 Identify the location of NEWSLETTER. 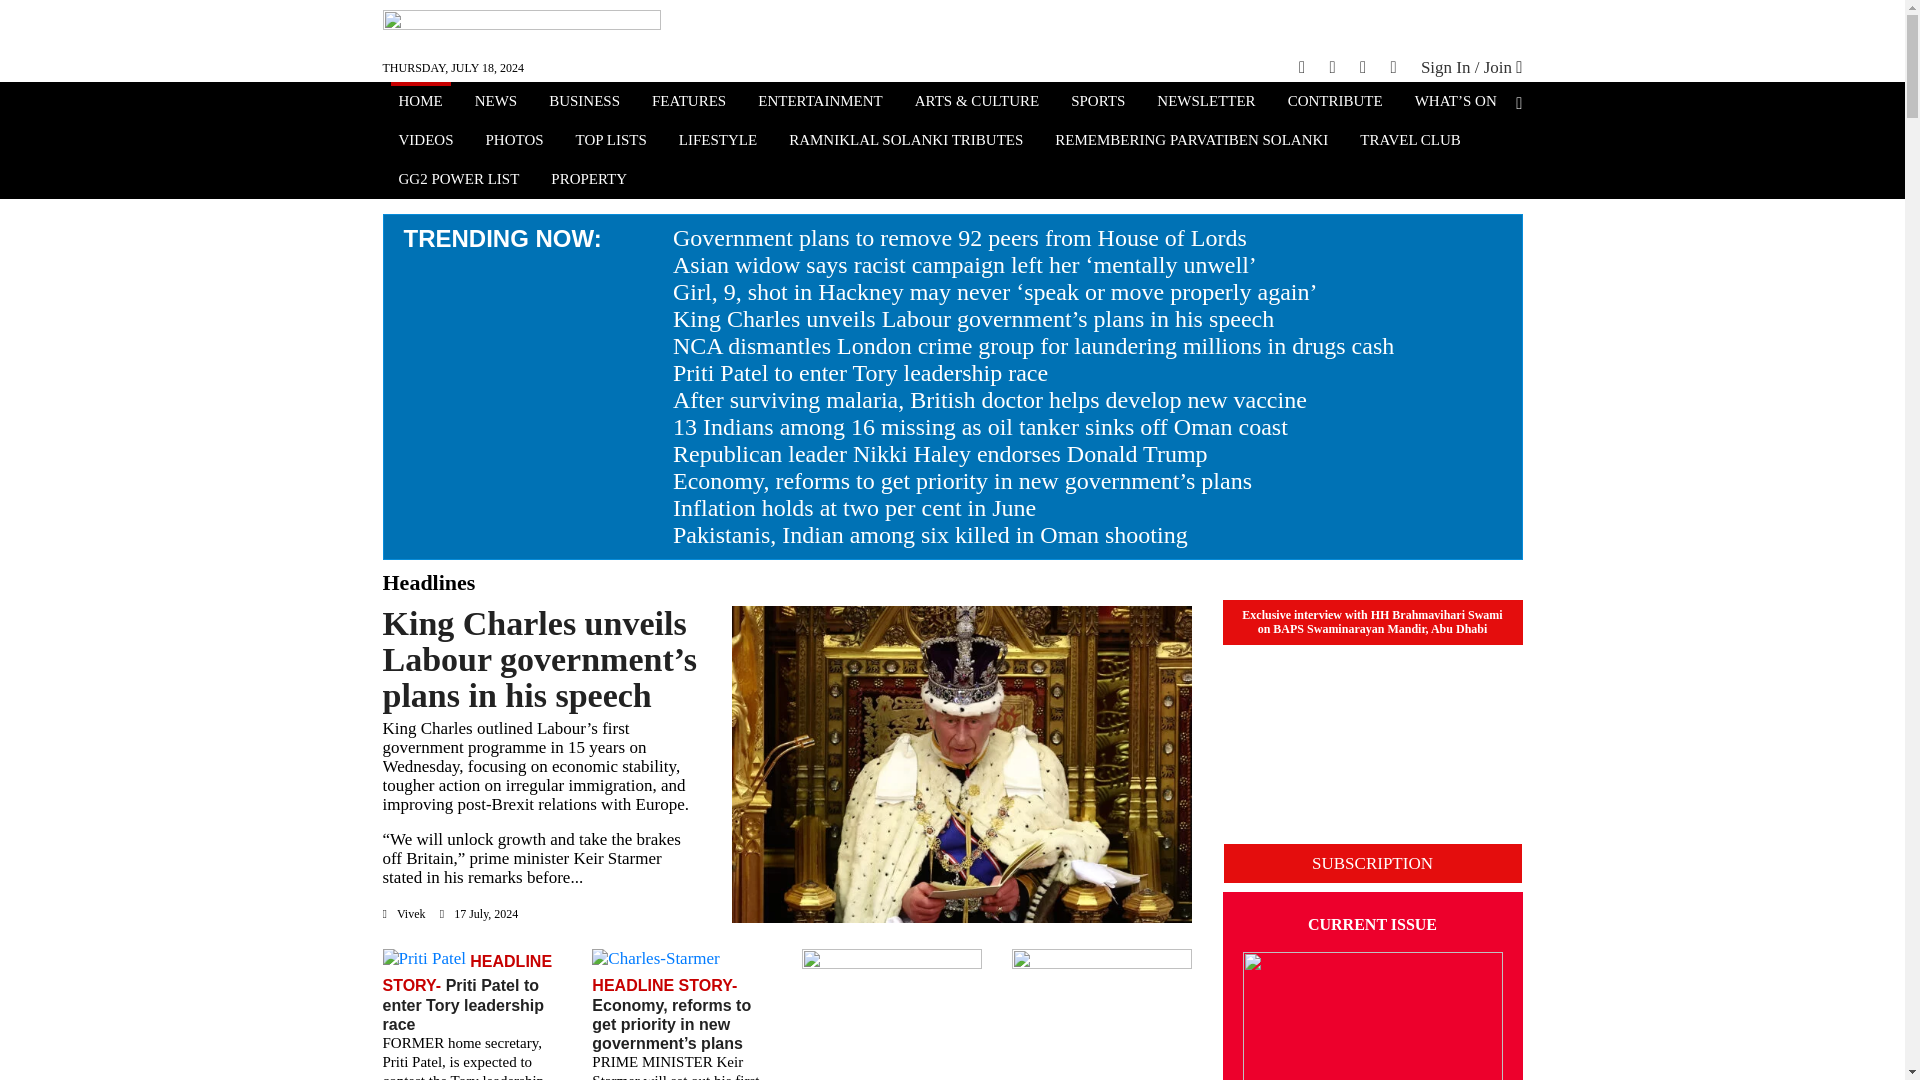
(1206, 103).